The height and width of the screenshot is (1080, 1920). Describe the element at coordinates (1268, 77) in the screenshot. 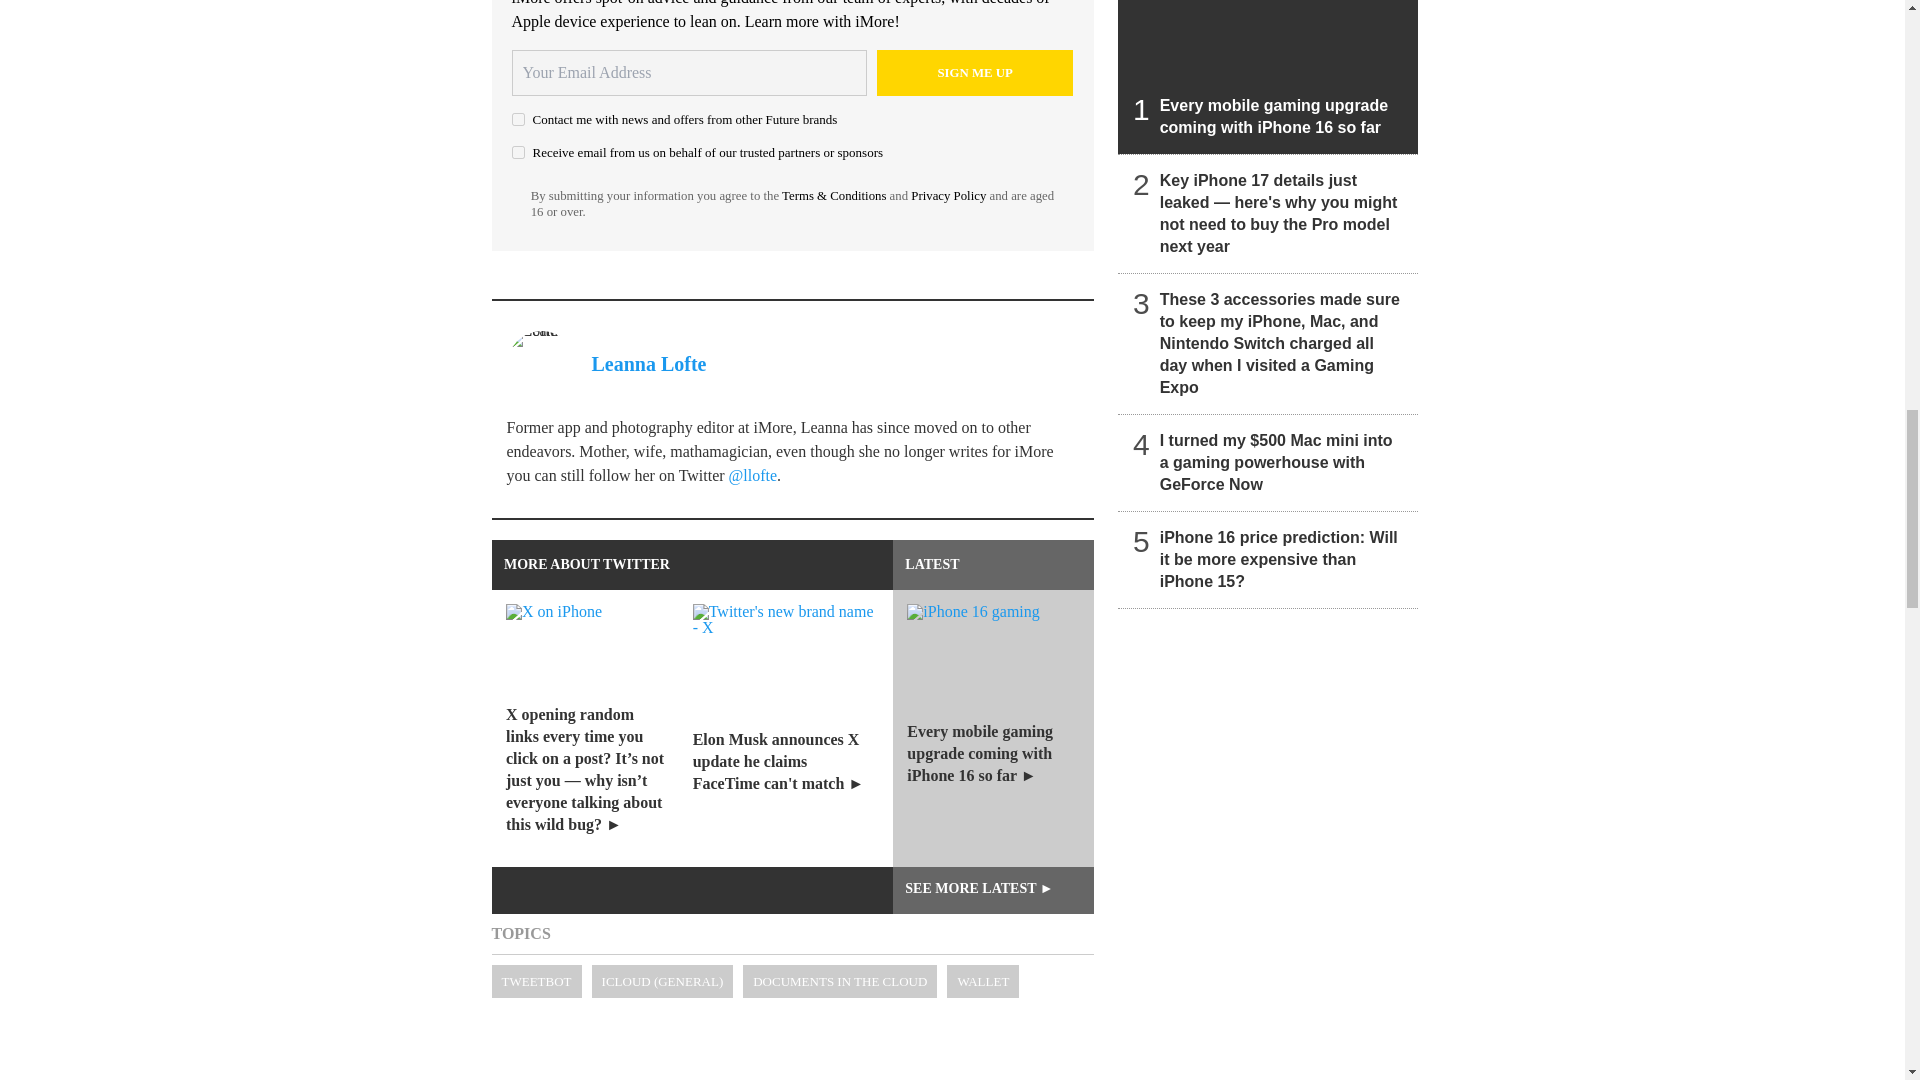

I see `Every mobile gaming upgrade coming with iPhone 16 so far` at that location.